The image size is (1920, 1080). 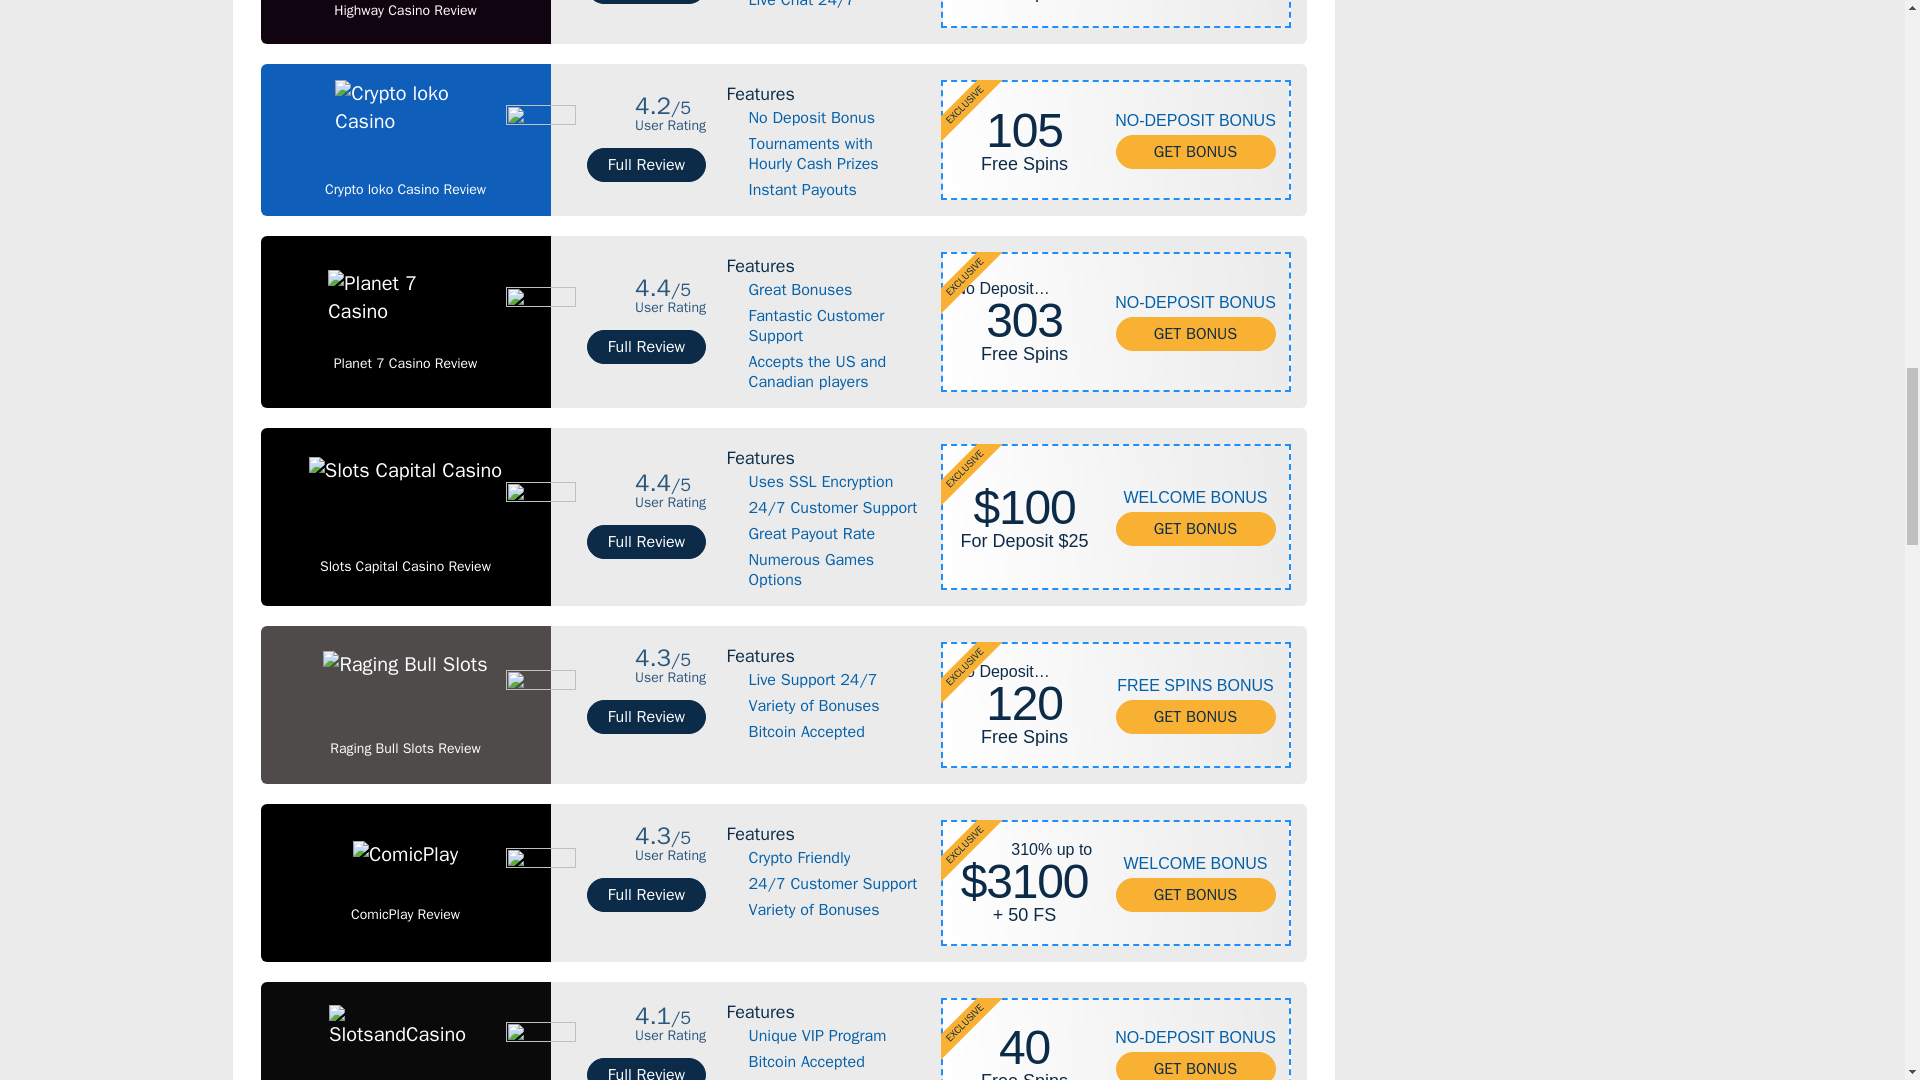 I want to click on Highway Casino, so click(x=405, y=10).